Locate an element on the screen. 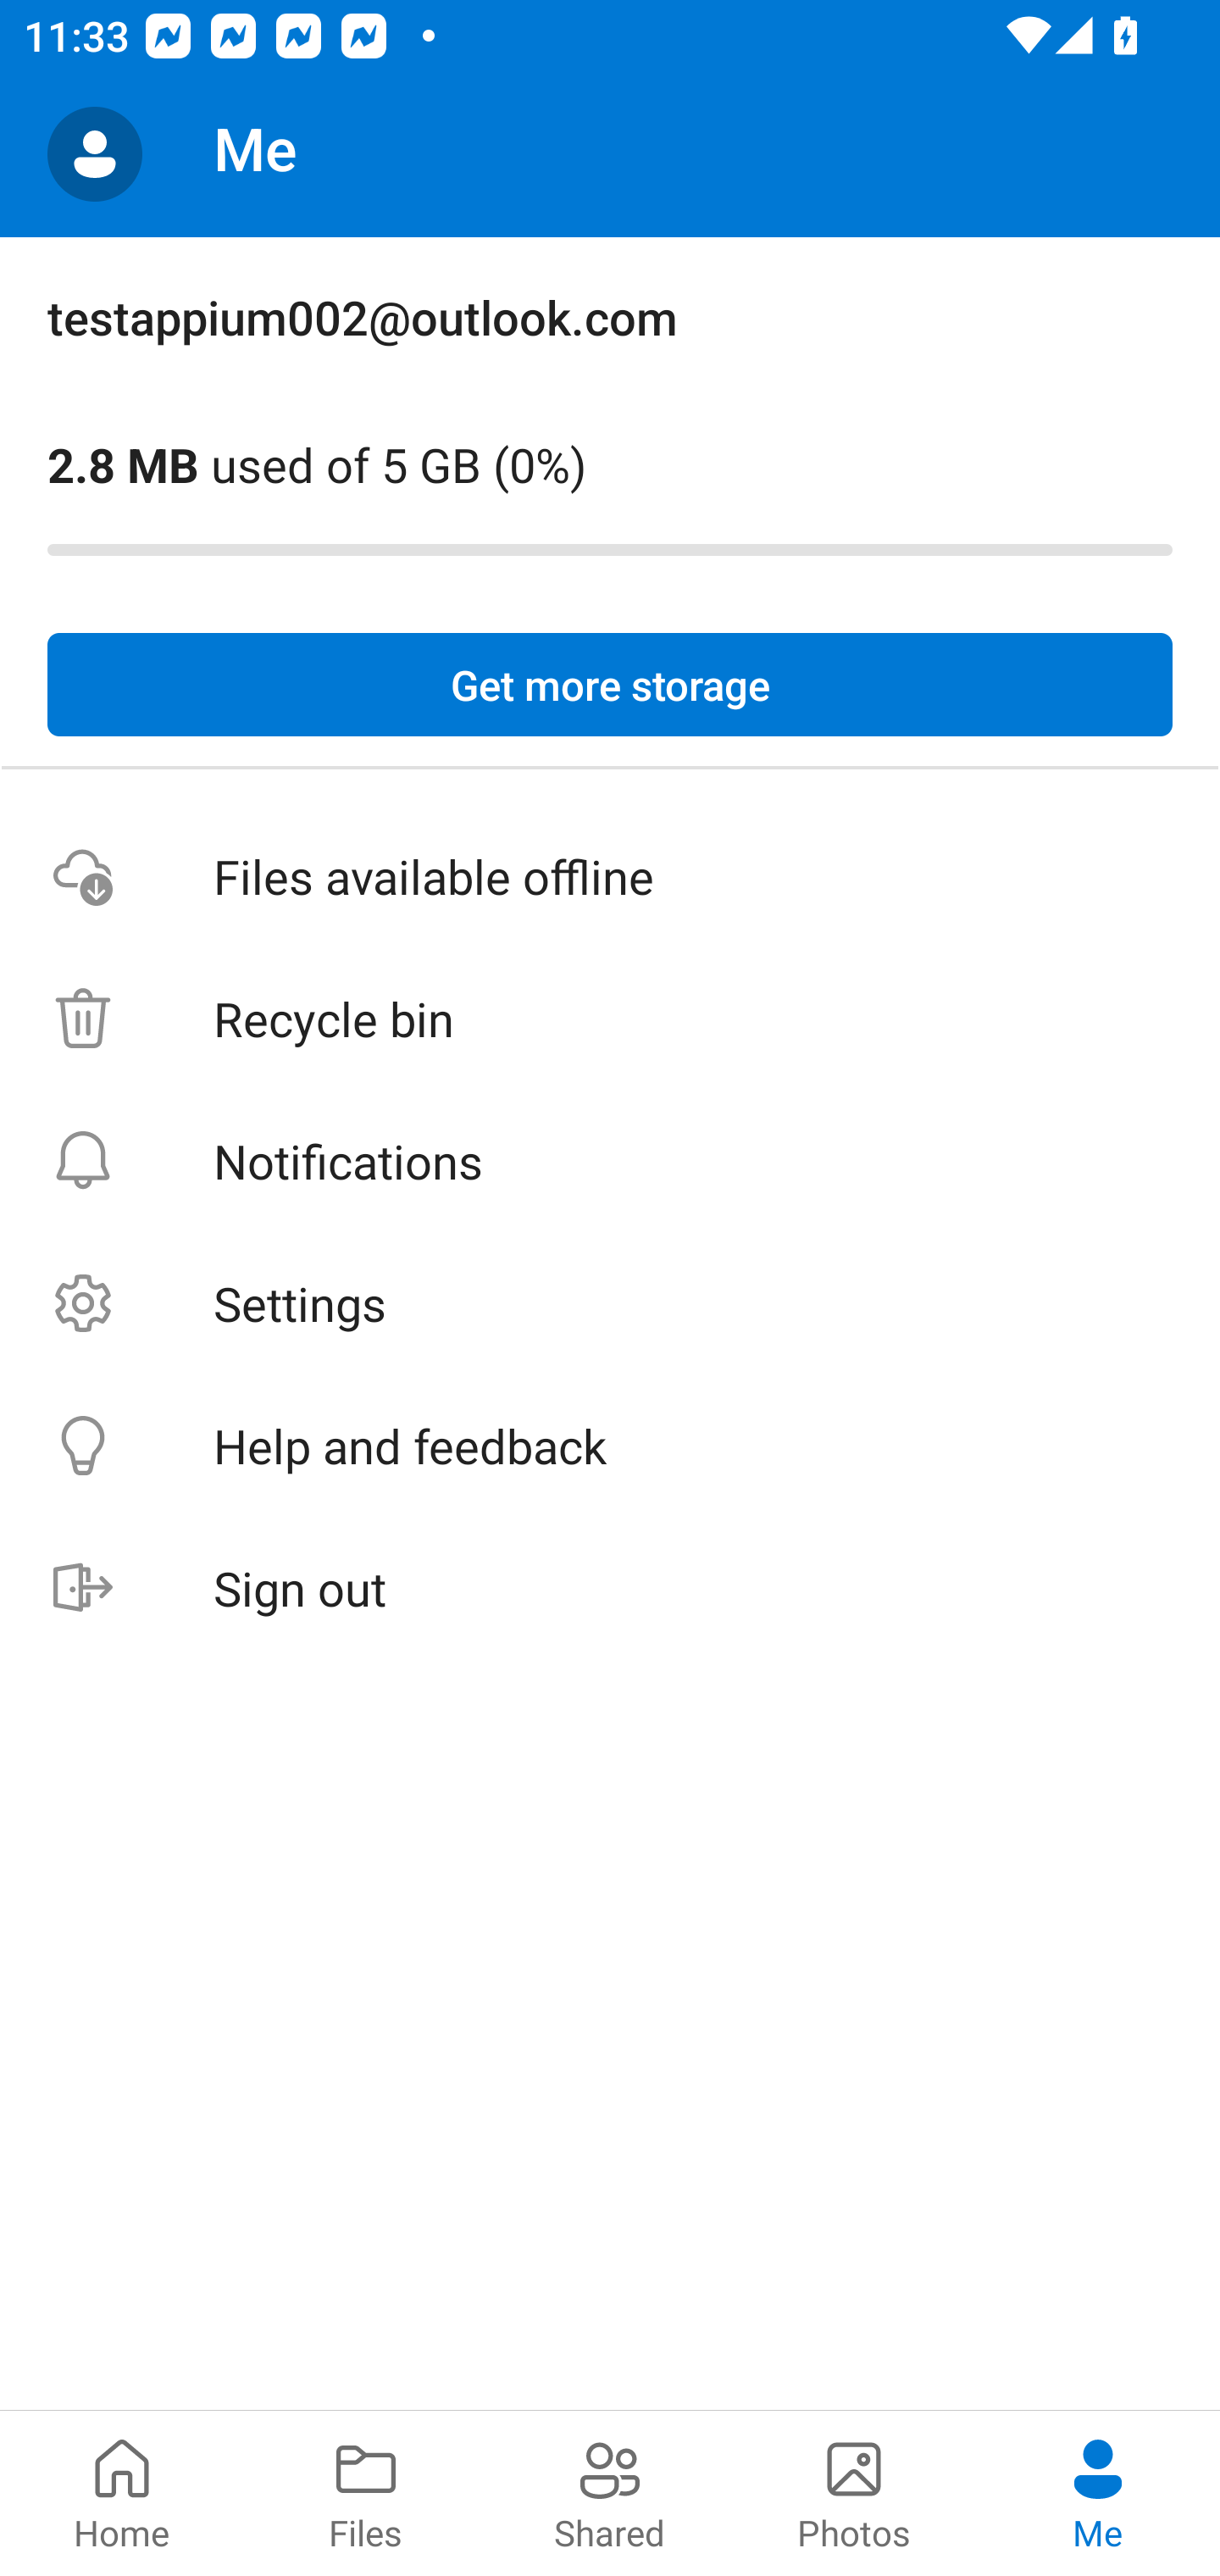 This screenshot has height=2576, width=1220. Account switcher is located at coordinates (95, 154).